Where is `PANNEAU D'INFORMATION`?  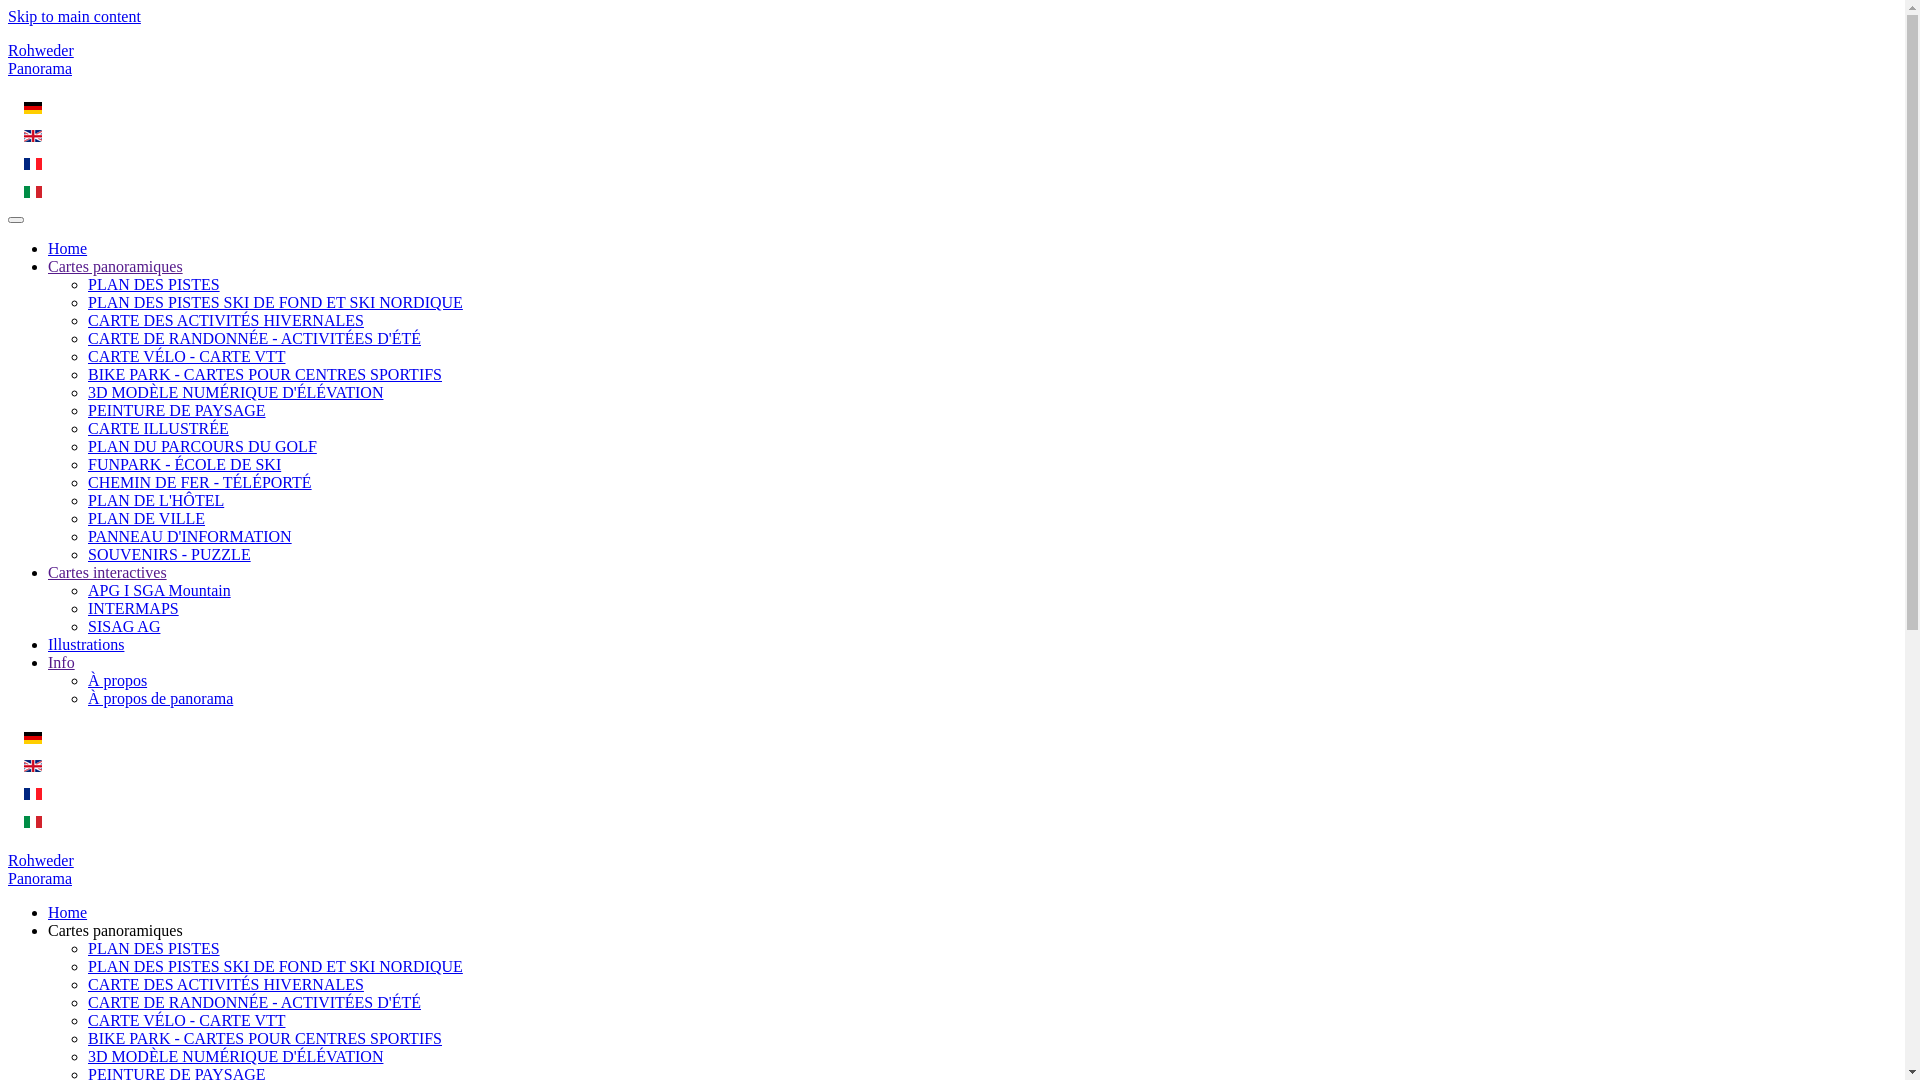
PANNEAU D'INFORMATION is located at coordinates (190, 536).